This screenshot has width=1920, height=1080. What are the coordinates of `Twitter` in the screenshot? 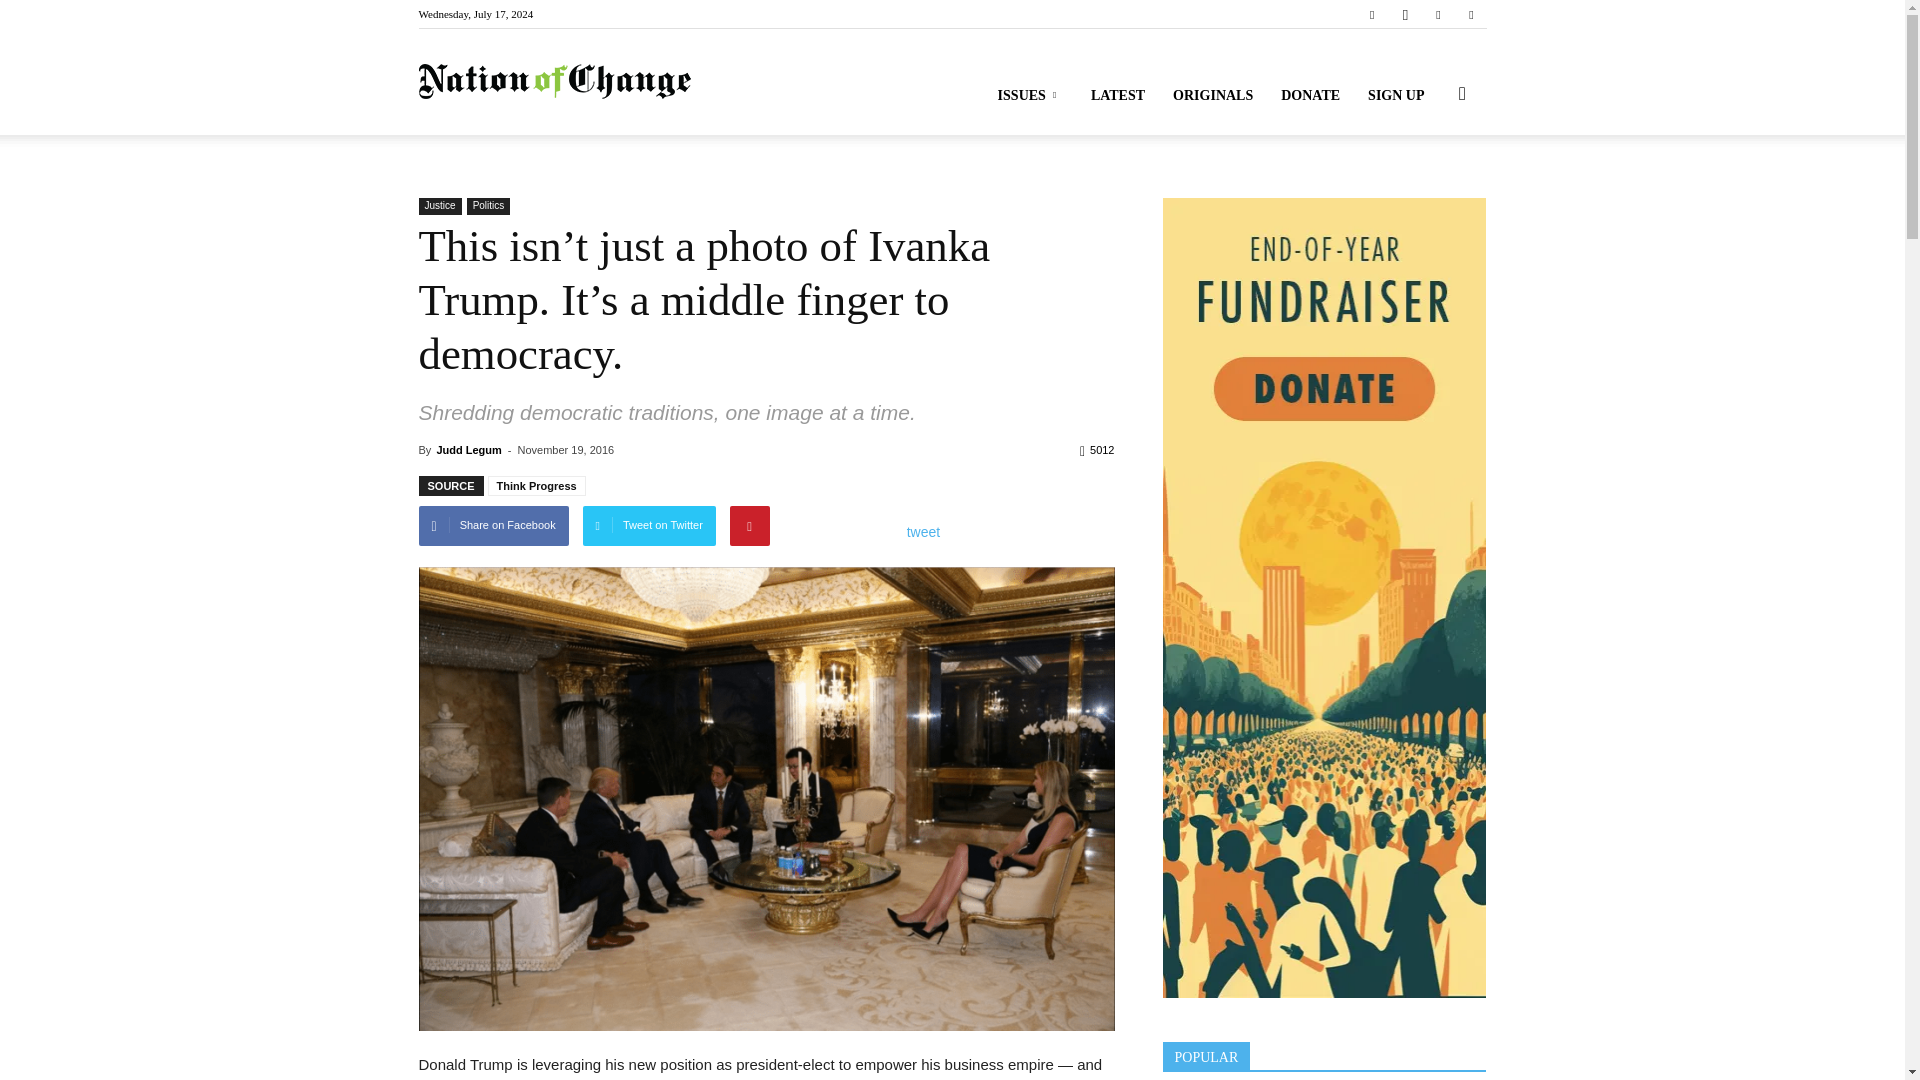 It's located at (1438, 14).